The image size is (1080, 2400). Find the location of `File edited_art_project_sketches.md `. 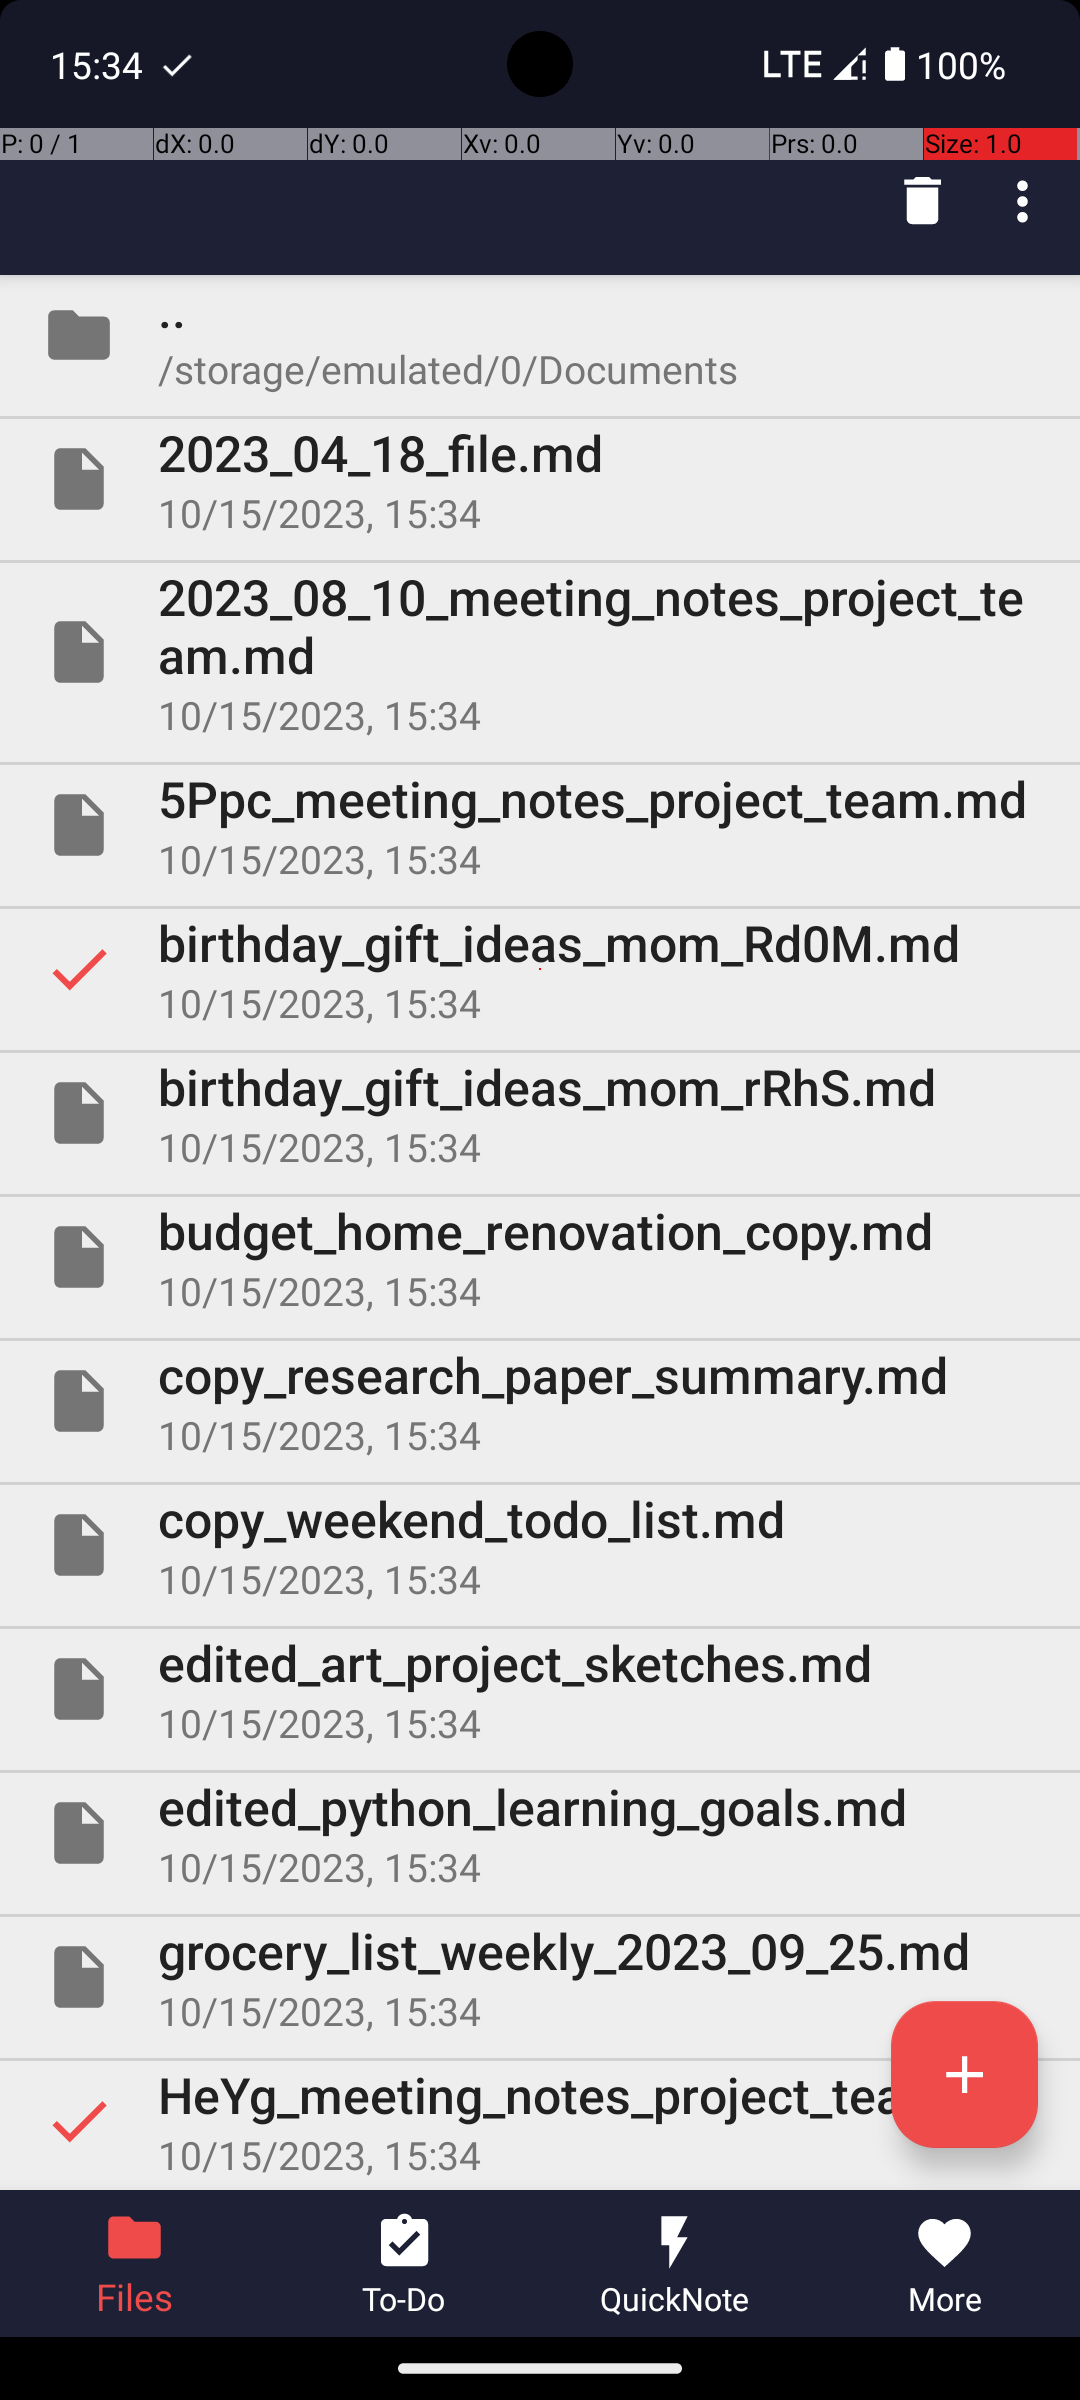

File edited_art_project_sketches.md  is located at coordinates (540, 1689).